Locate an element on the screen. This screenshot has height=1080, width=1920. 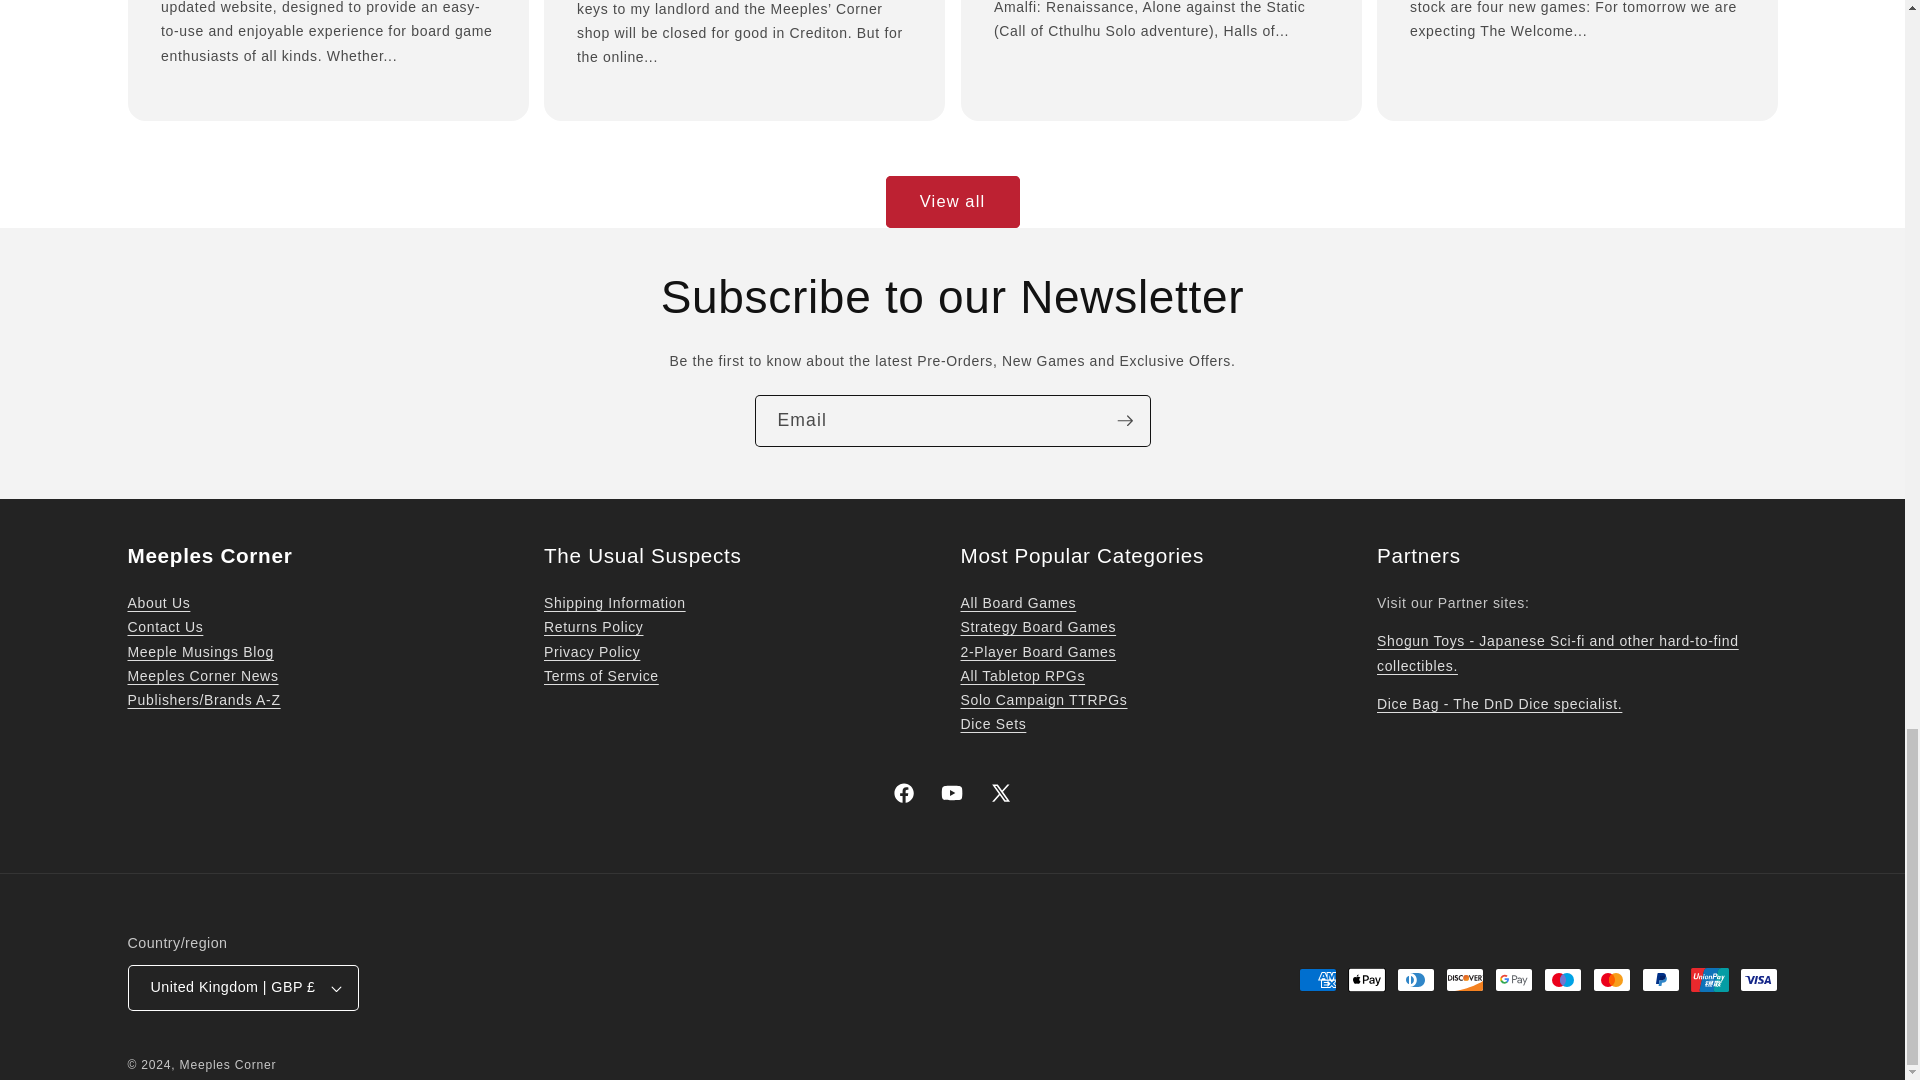
Board Games is located at coordinates (1018, 603).